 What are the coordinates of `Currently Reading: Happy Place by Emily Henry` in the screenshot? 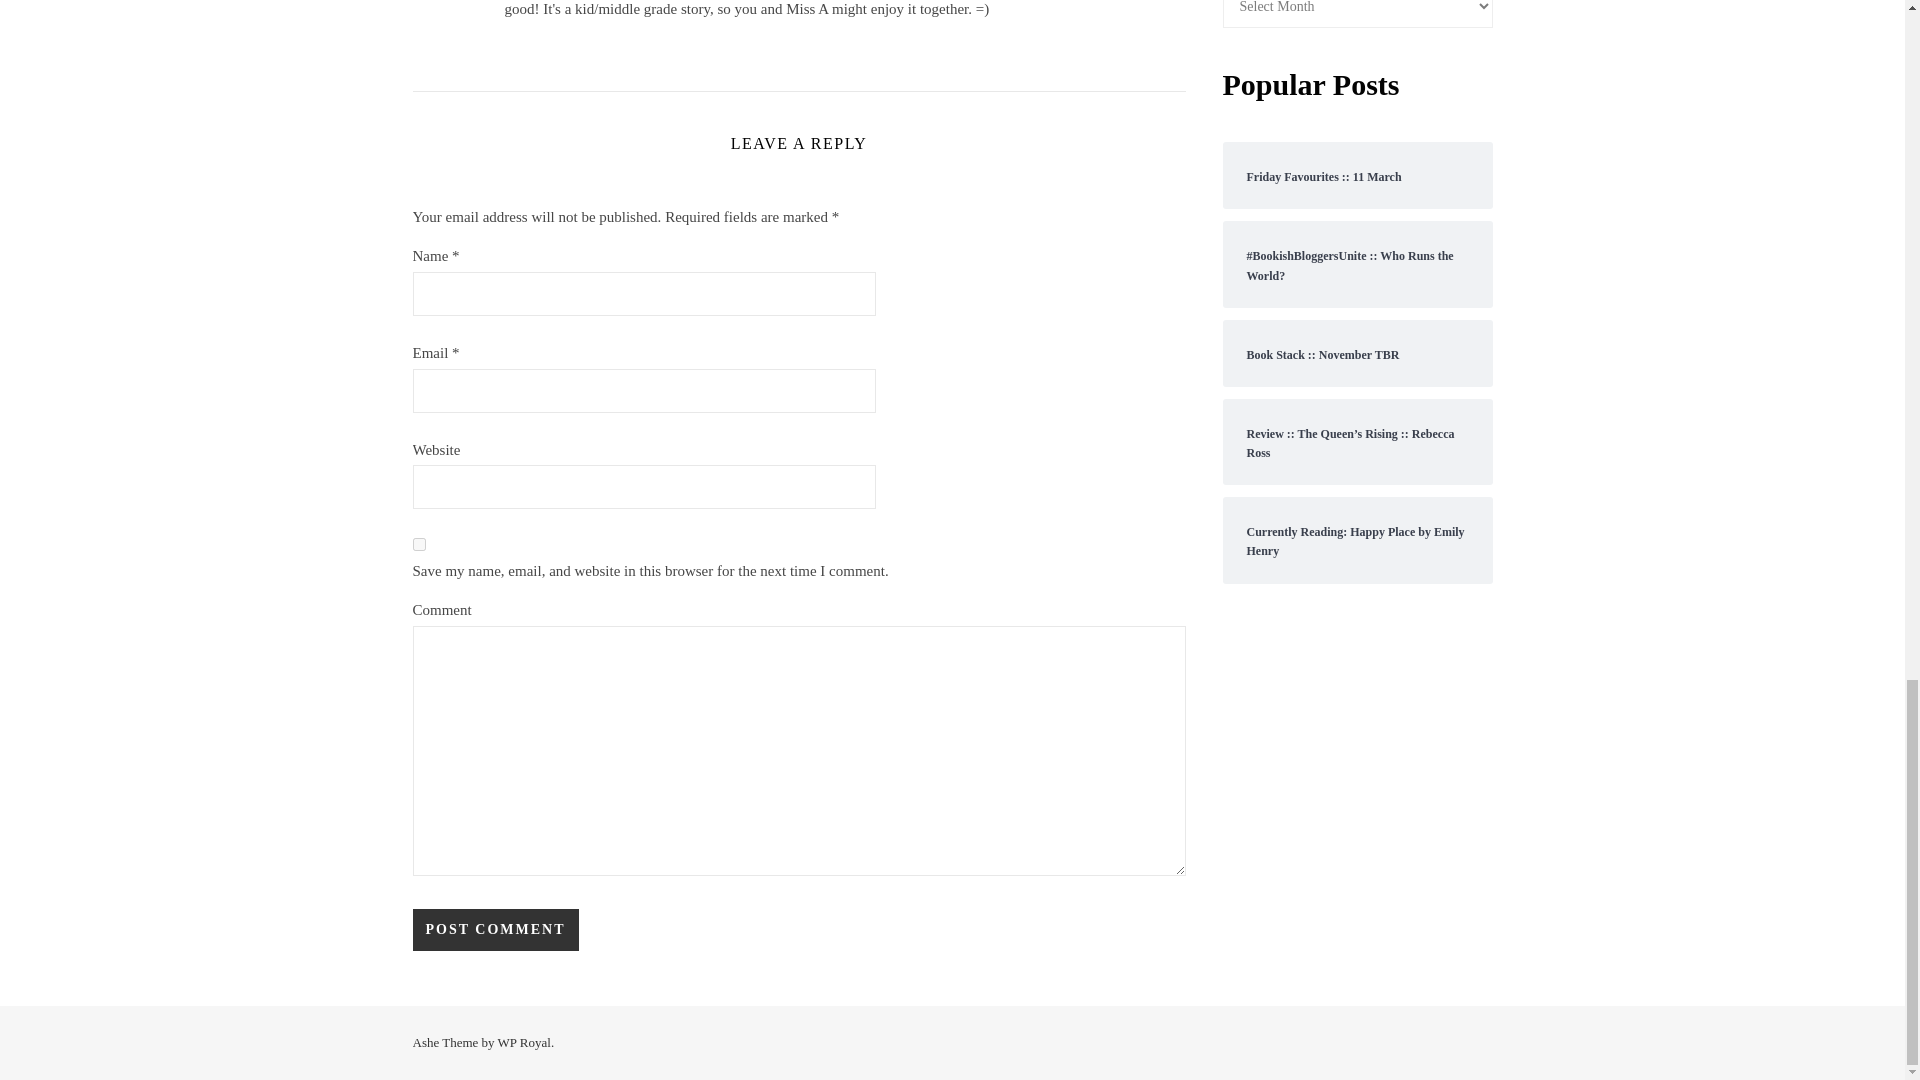 It's located at (1357, 540).